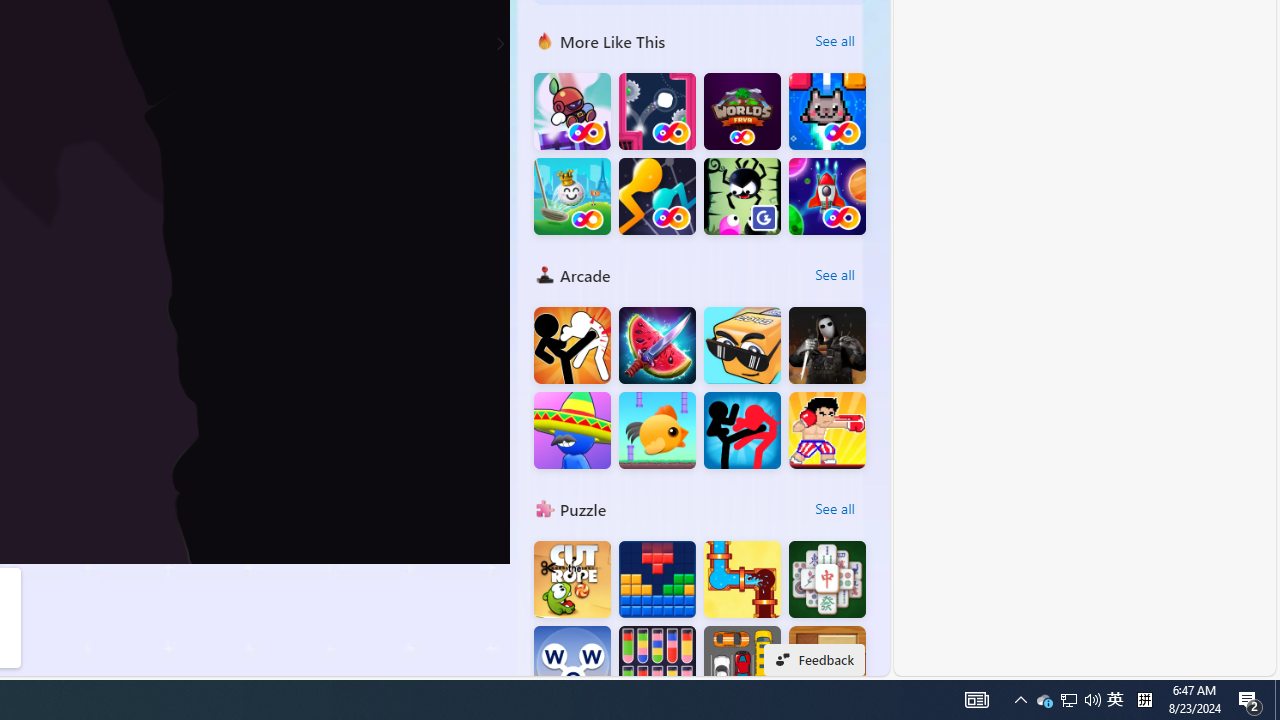  What do you see at coordinates (657, 430) in the screenshot?
I see `Flappy Chicken` at bounding box center [657, 430].